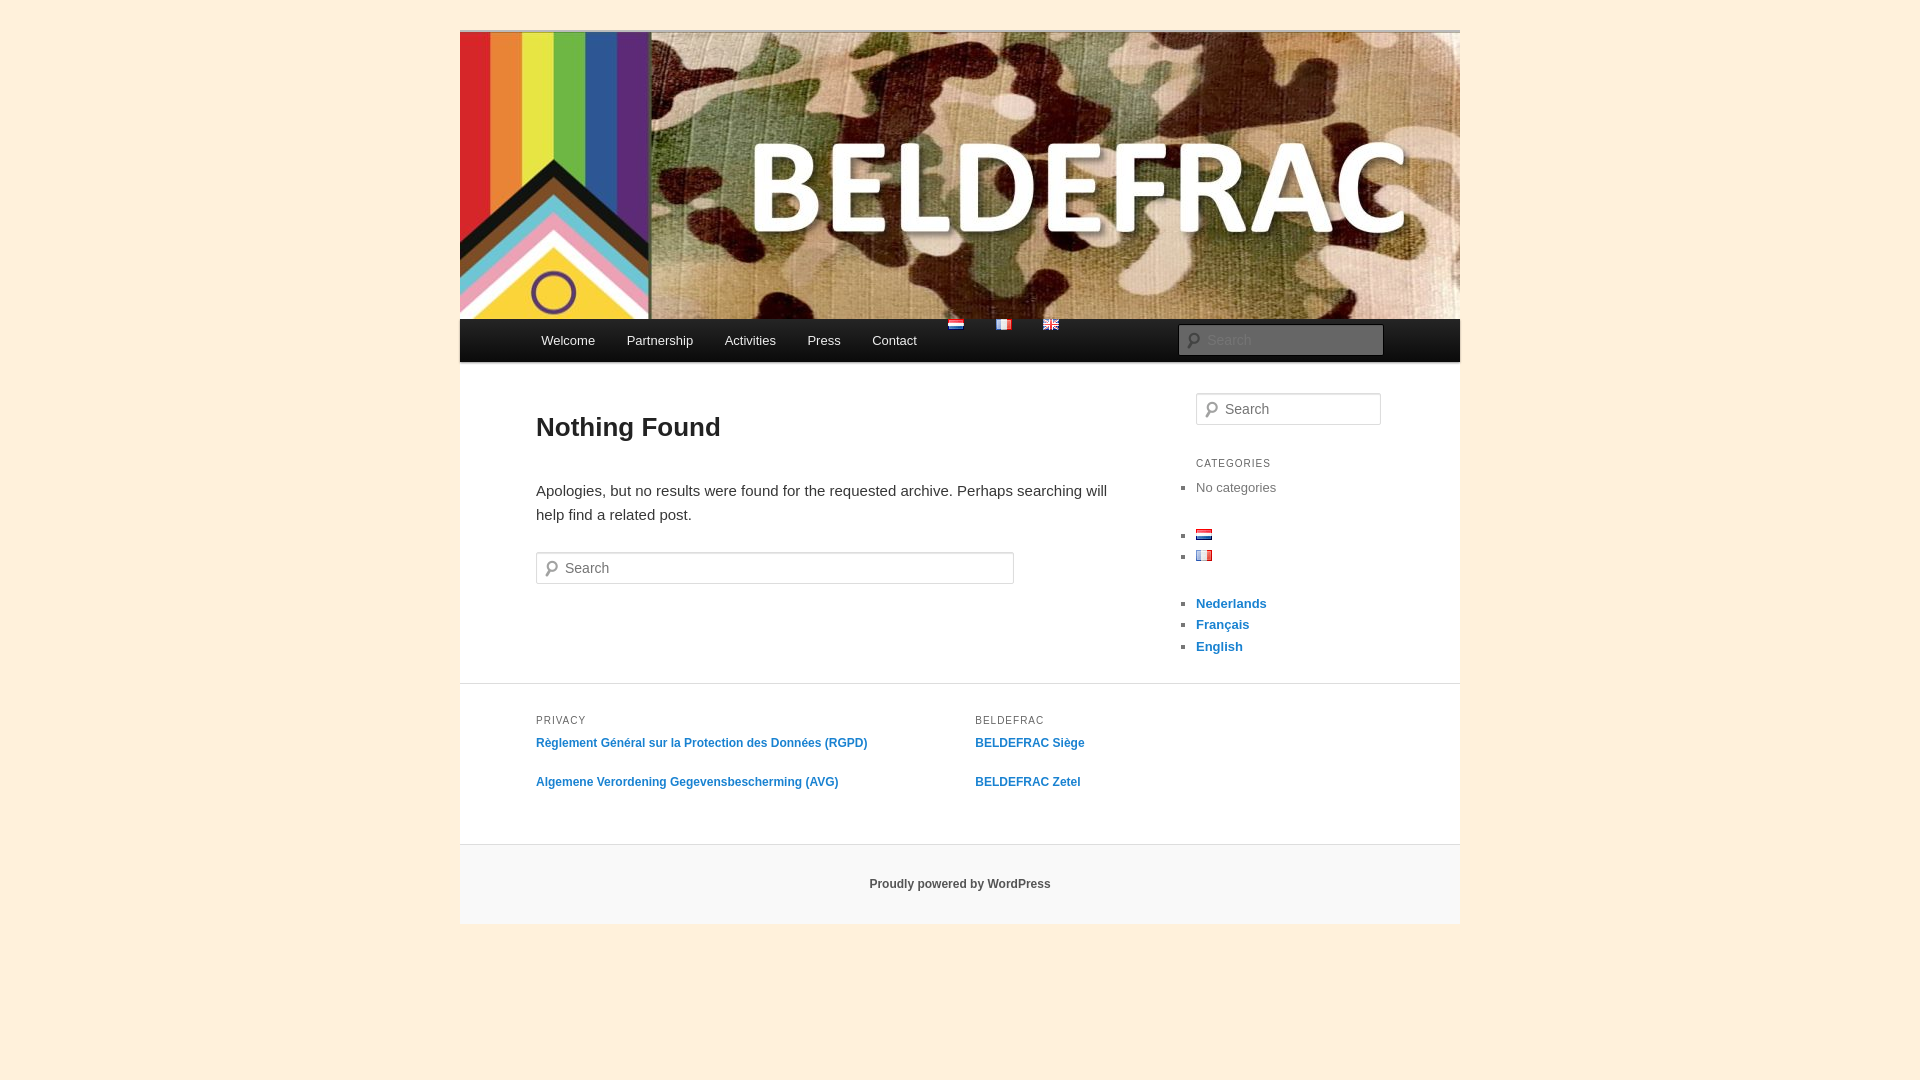  I want to click on Search, so click(32, 12).